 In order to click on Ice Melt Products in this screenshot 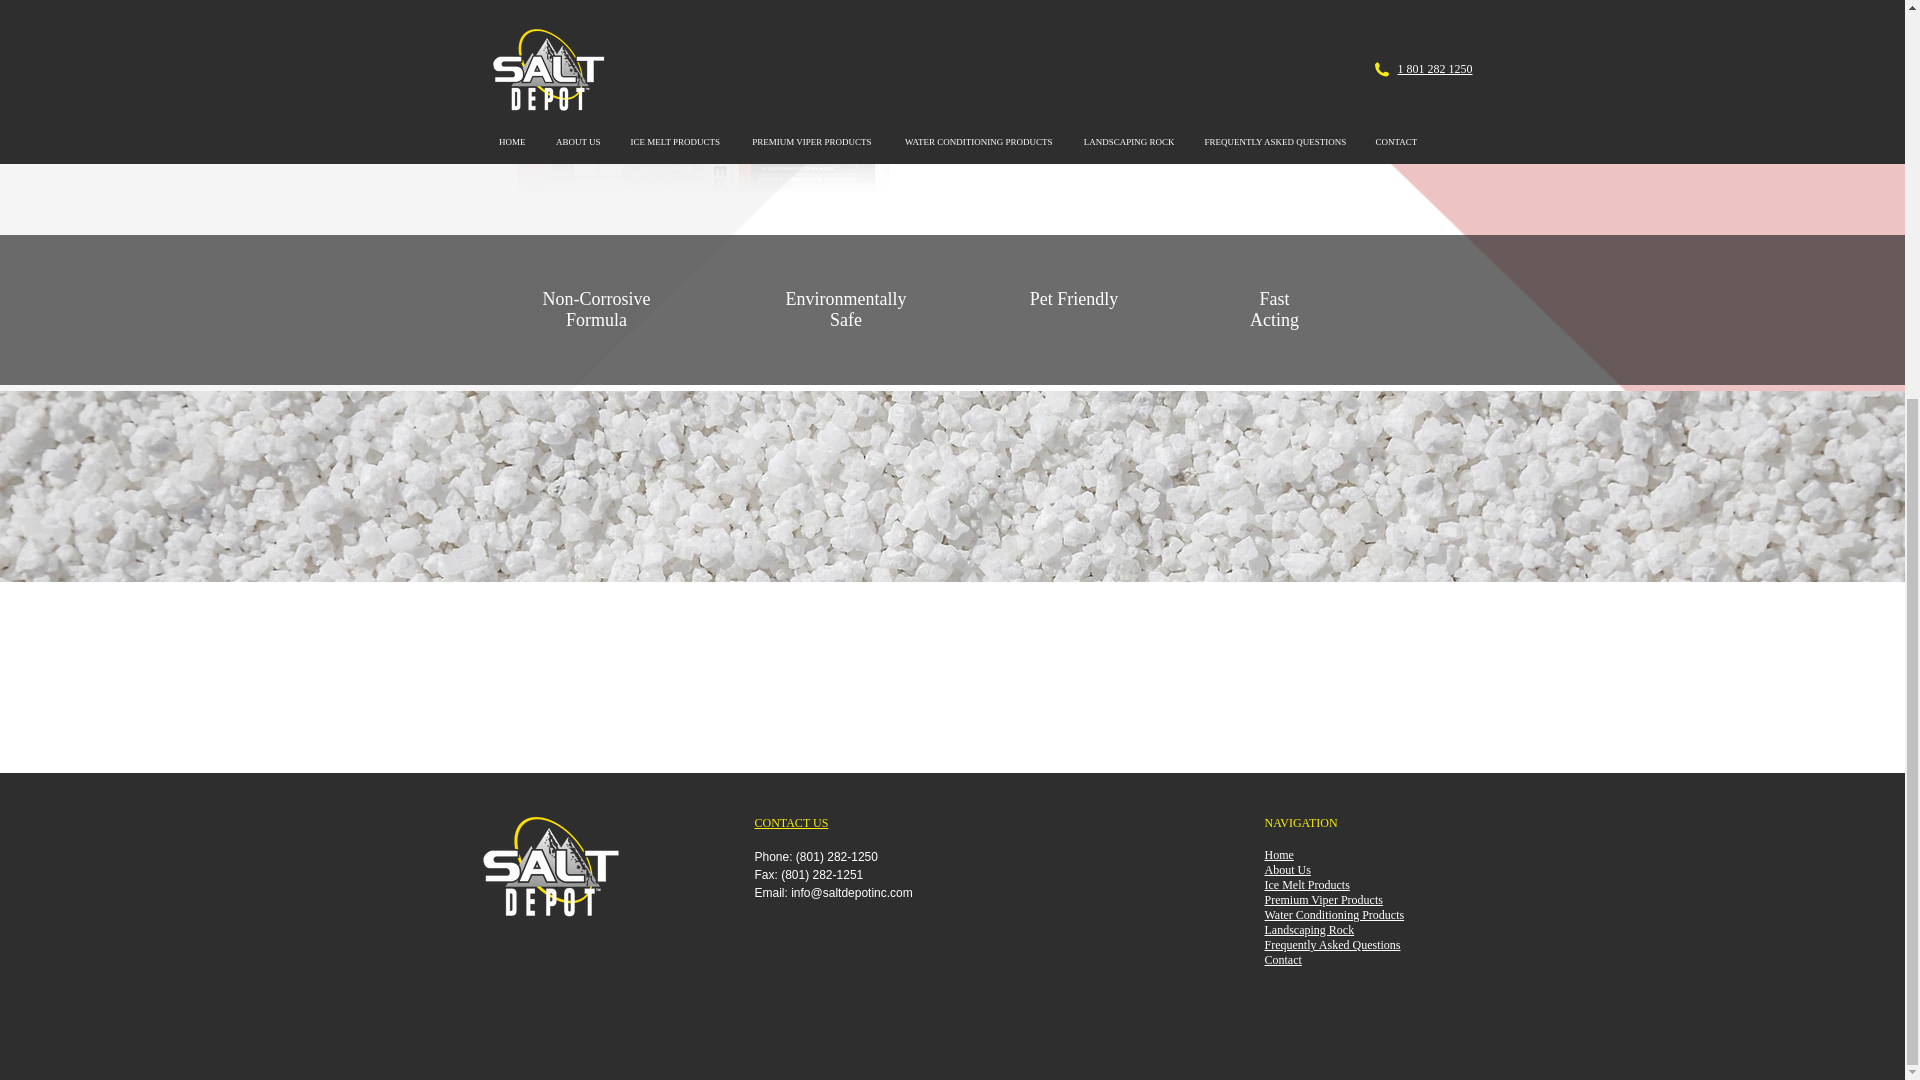, I will do `click(1306, 885)`.